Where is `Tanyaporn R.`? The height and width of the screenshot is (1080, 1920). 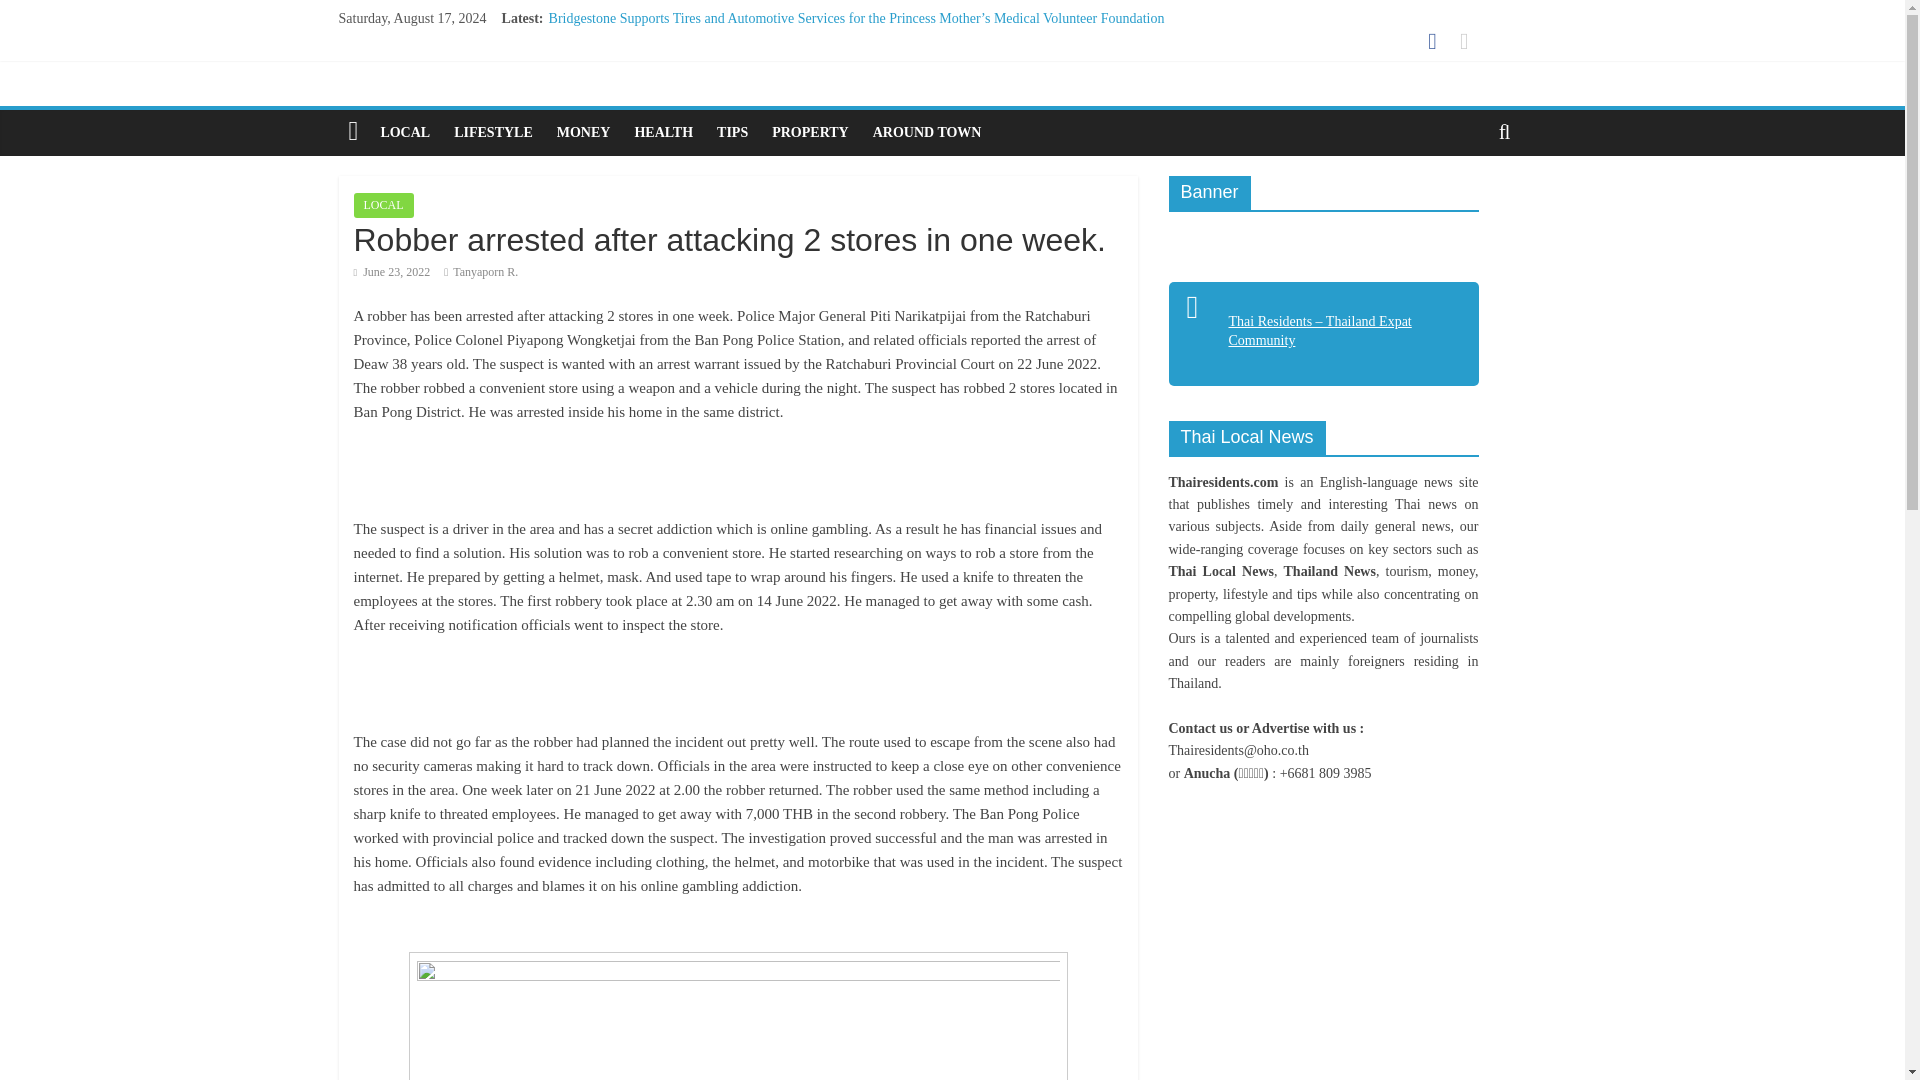
Tanyaporn R. is located at coordinates (486, 271).